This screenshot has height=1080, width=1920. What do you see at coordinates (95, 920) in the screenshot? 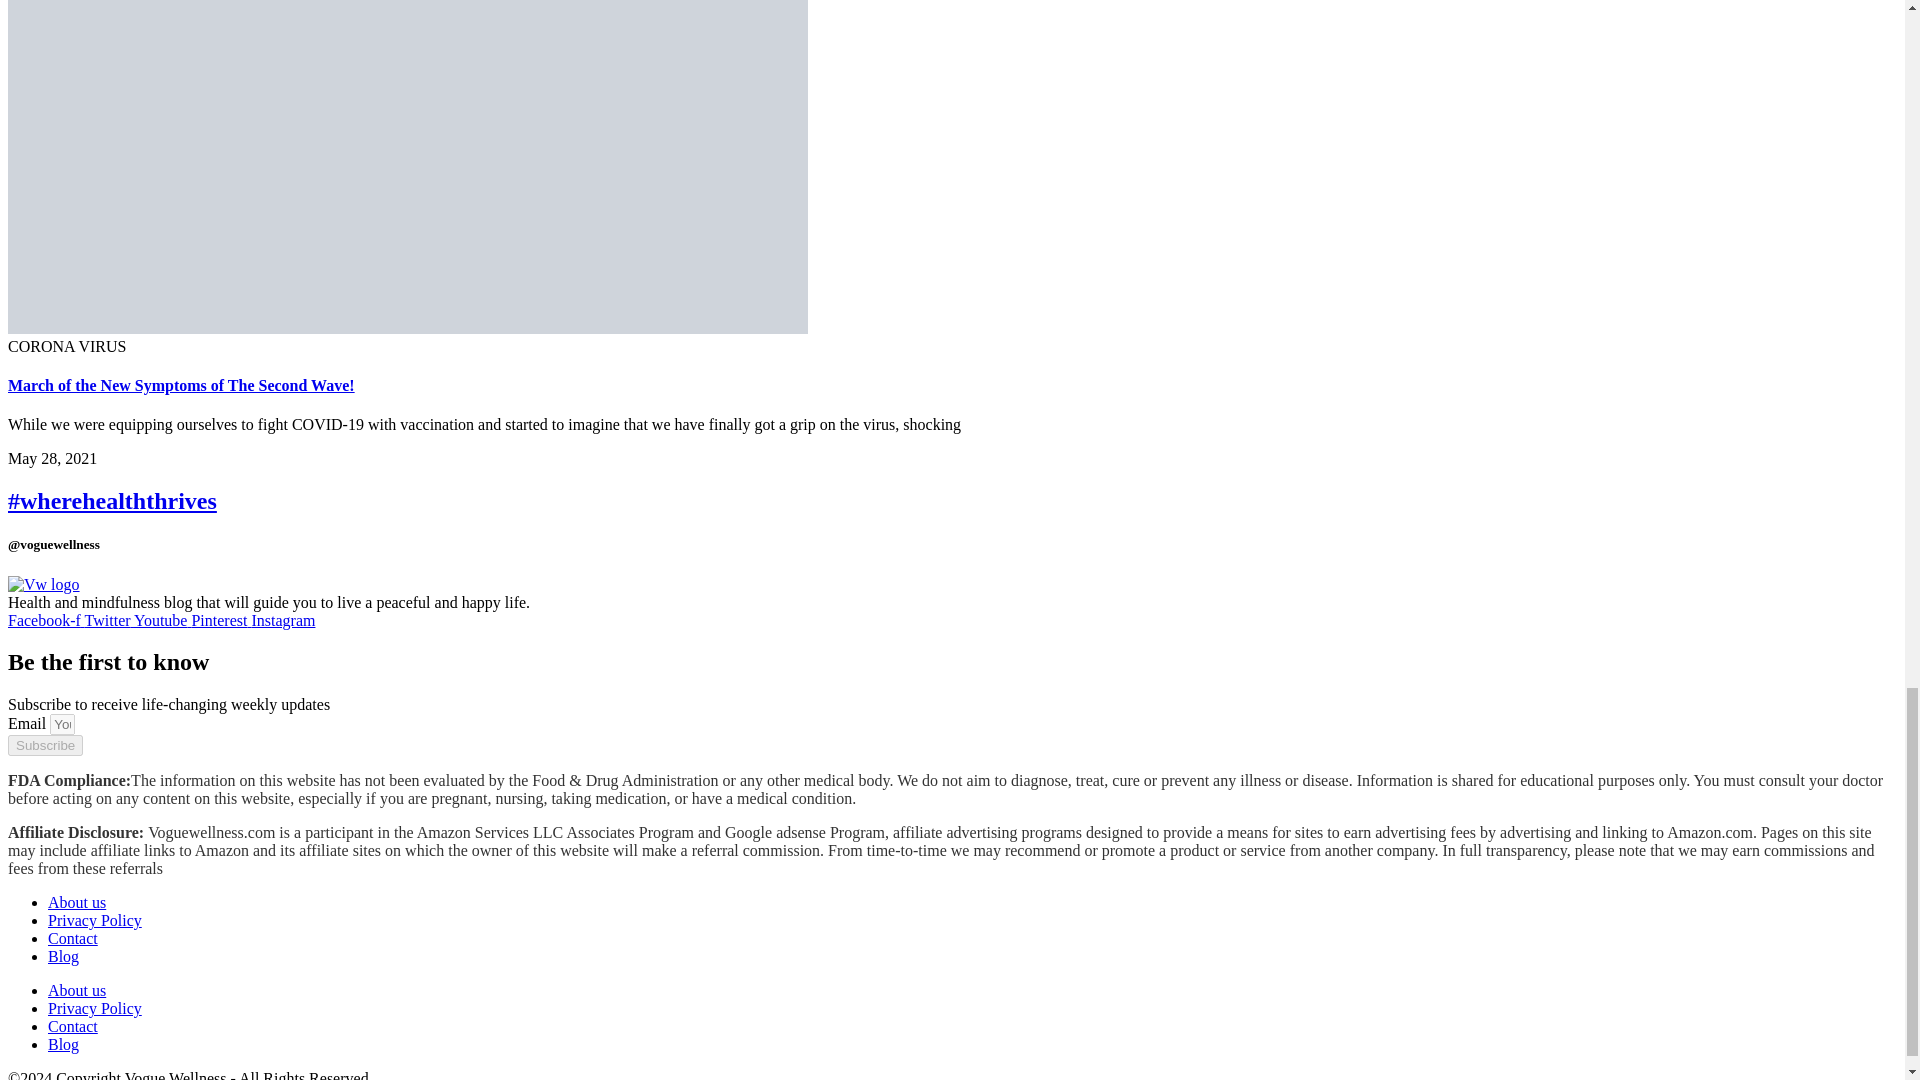
I see `Privacy Policy` at bounding box center [95, 920].